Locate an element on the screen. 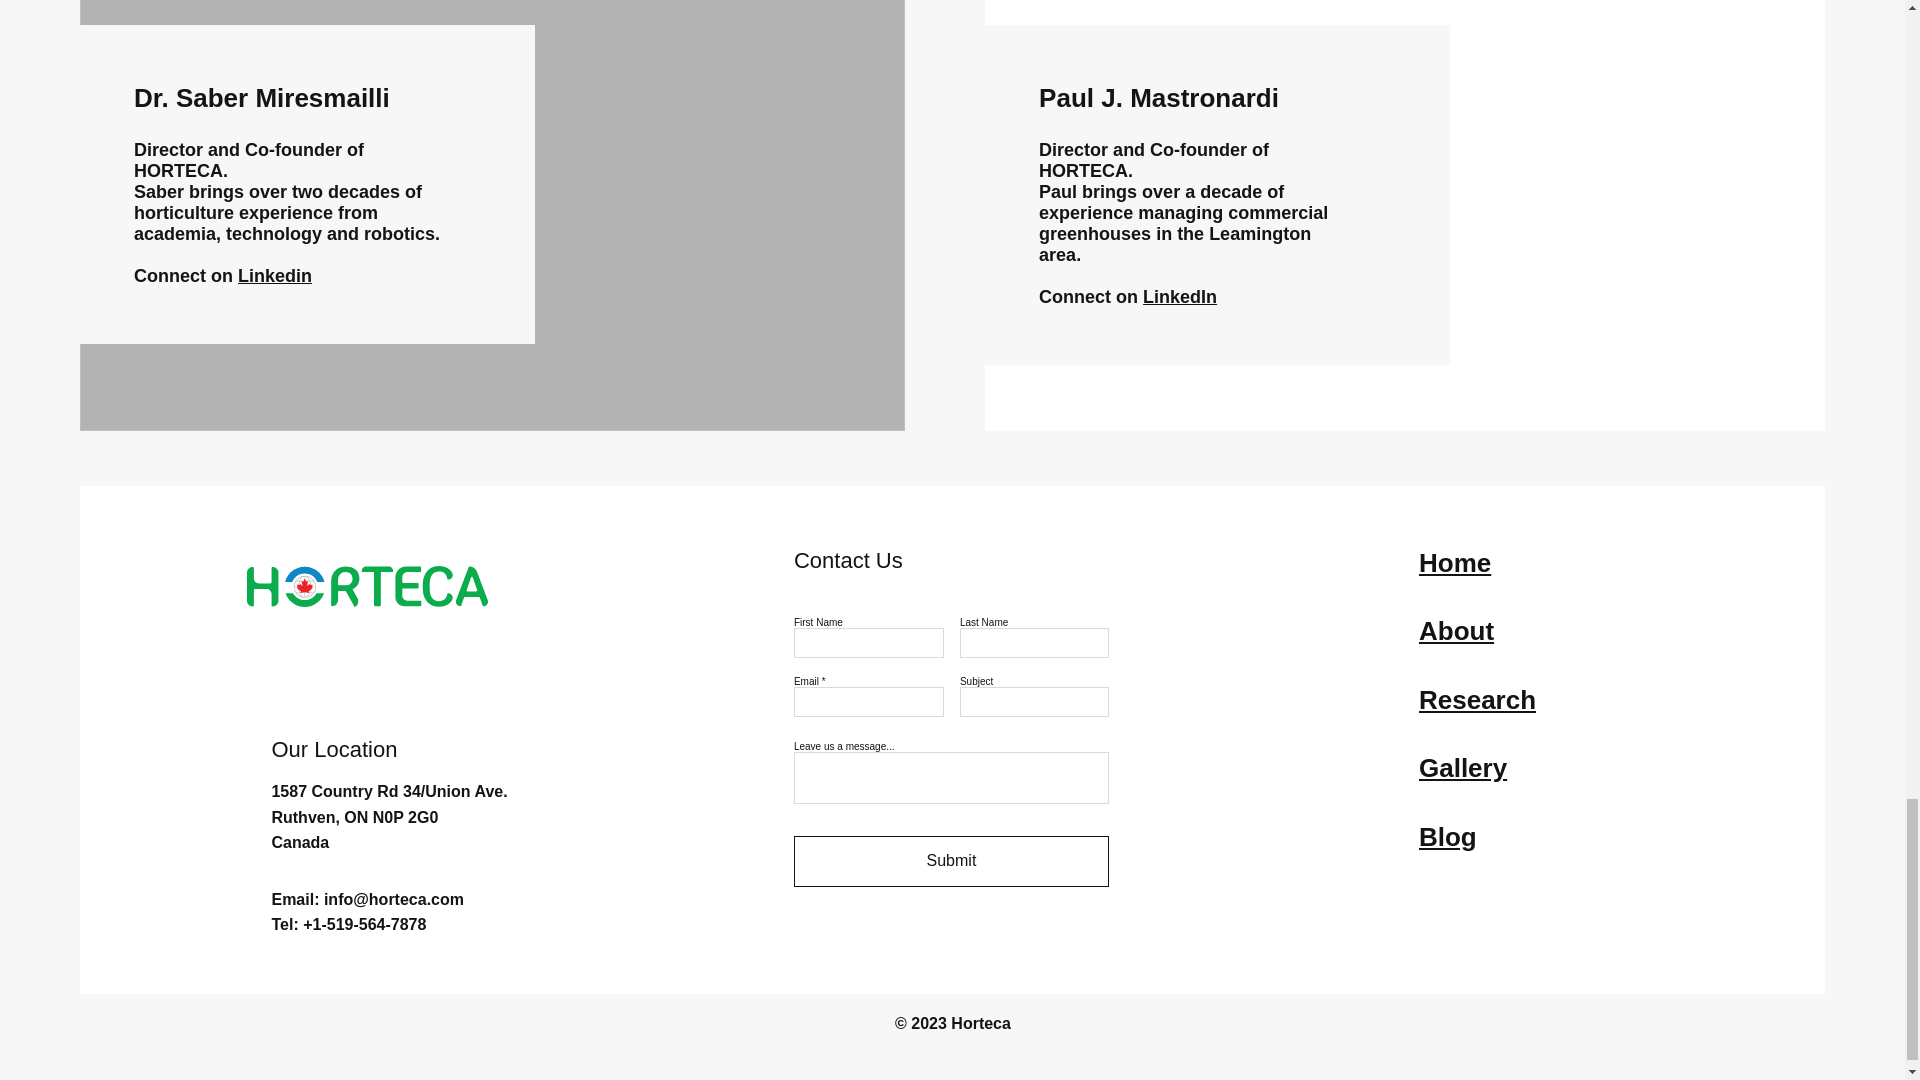  Linkedin is located at coordinates (274, 276).